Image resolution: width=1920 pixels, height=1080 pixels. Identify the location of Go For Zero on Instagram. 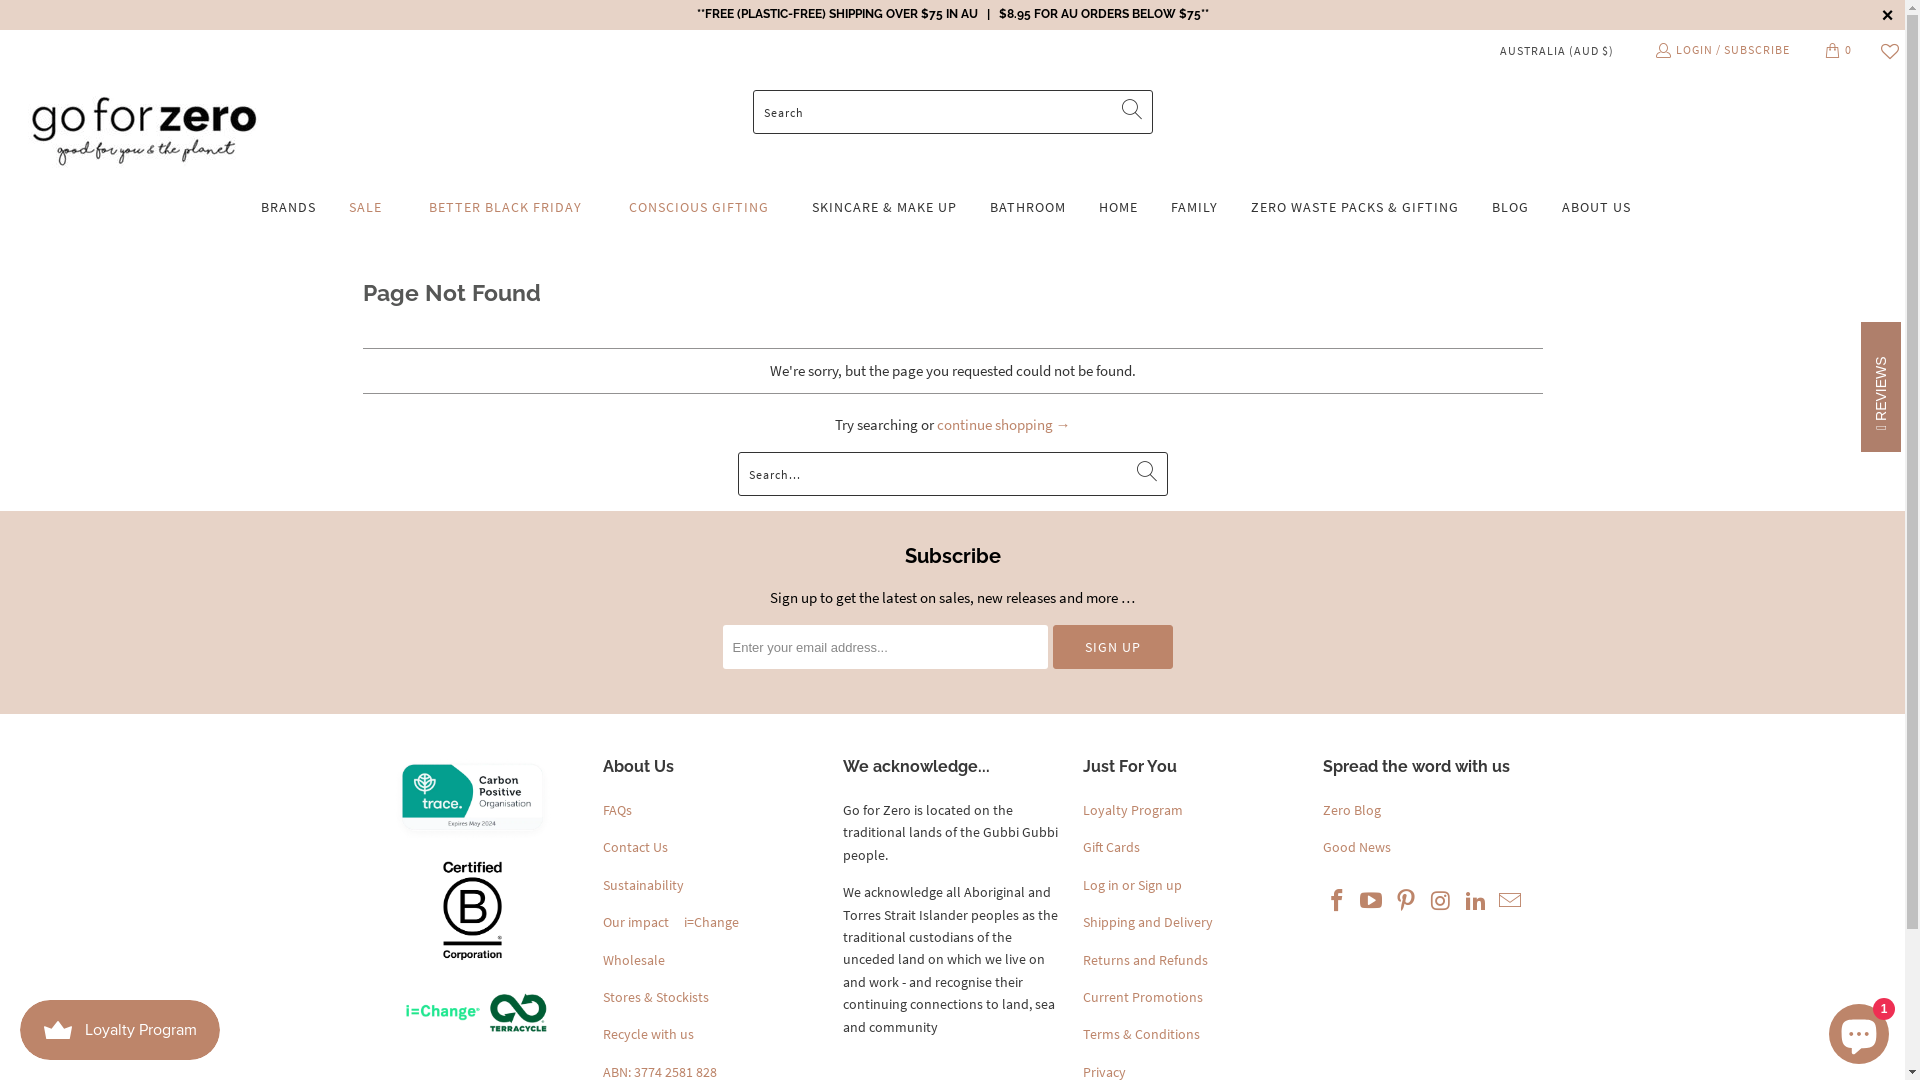
(1442, 902).